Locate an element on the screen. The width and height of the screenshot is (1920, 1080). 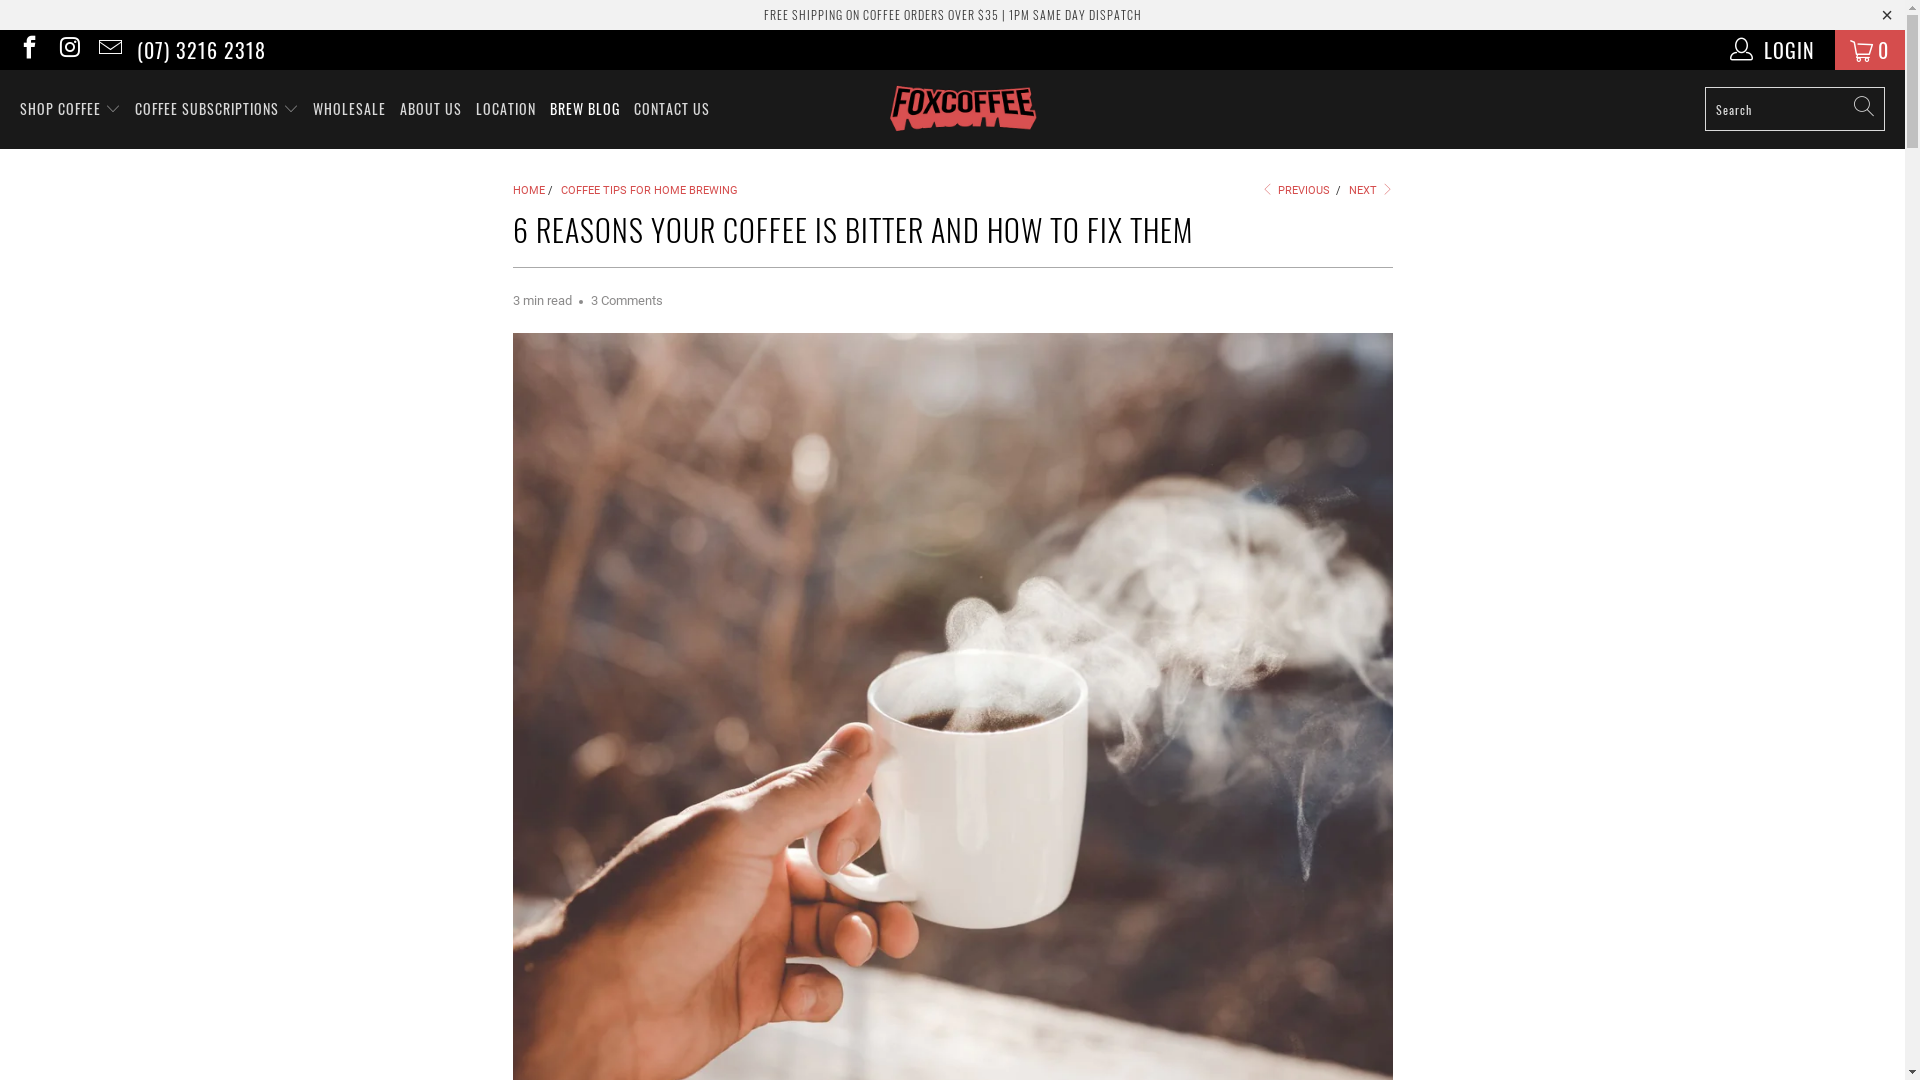
SHOP COFFEE is located at coordinates (70, 110).